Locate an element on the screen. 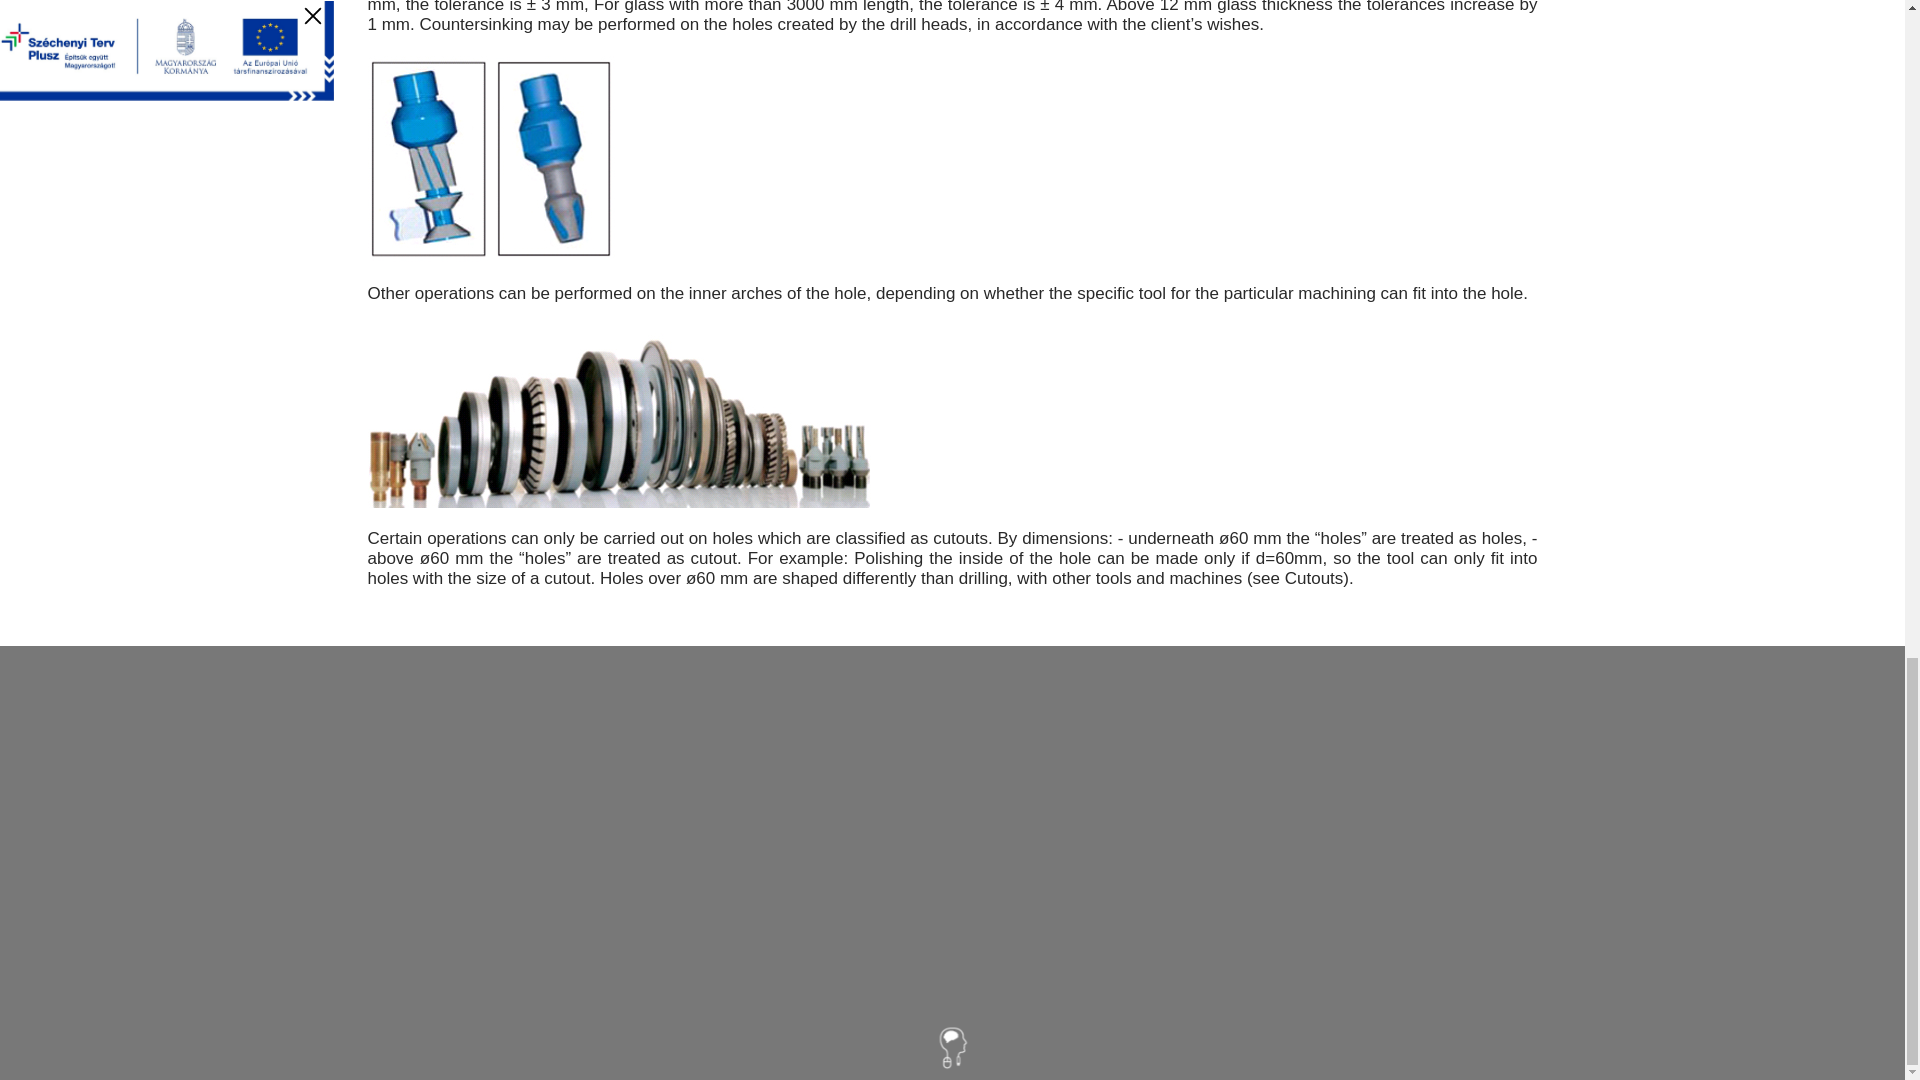 The image size is (1920, 1080). Glass Drilling CE Glass Industries is located at coordinates (620, 416).